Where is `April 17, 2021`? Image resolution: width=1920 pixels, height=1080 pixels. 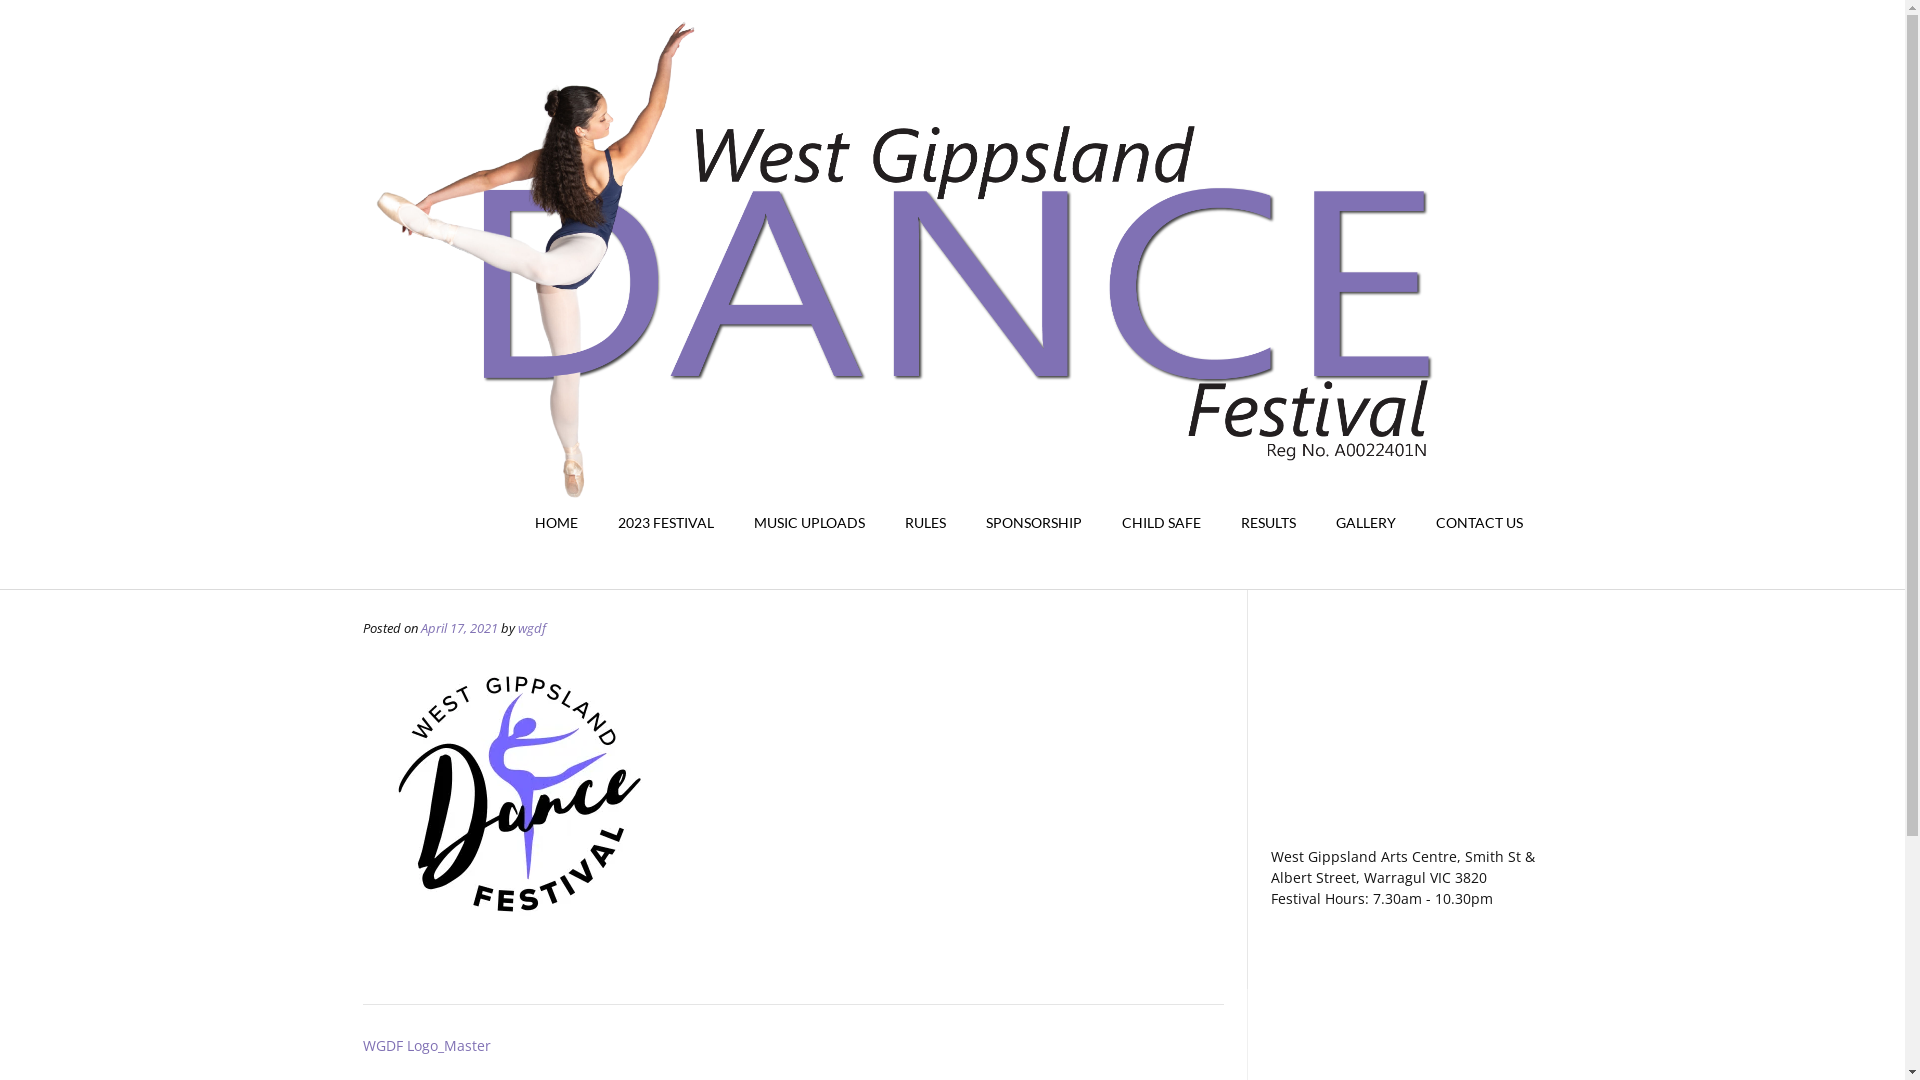
April 17, 2021 is located at coordinates (458, 628).